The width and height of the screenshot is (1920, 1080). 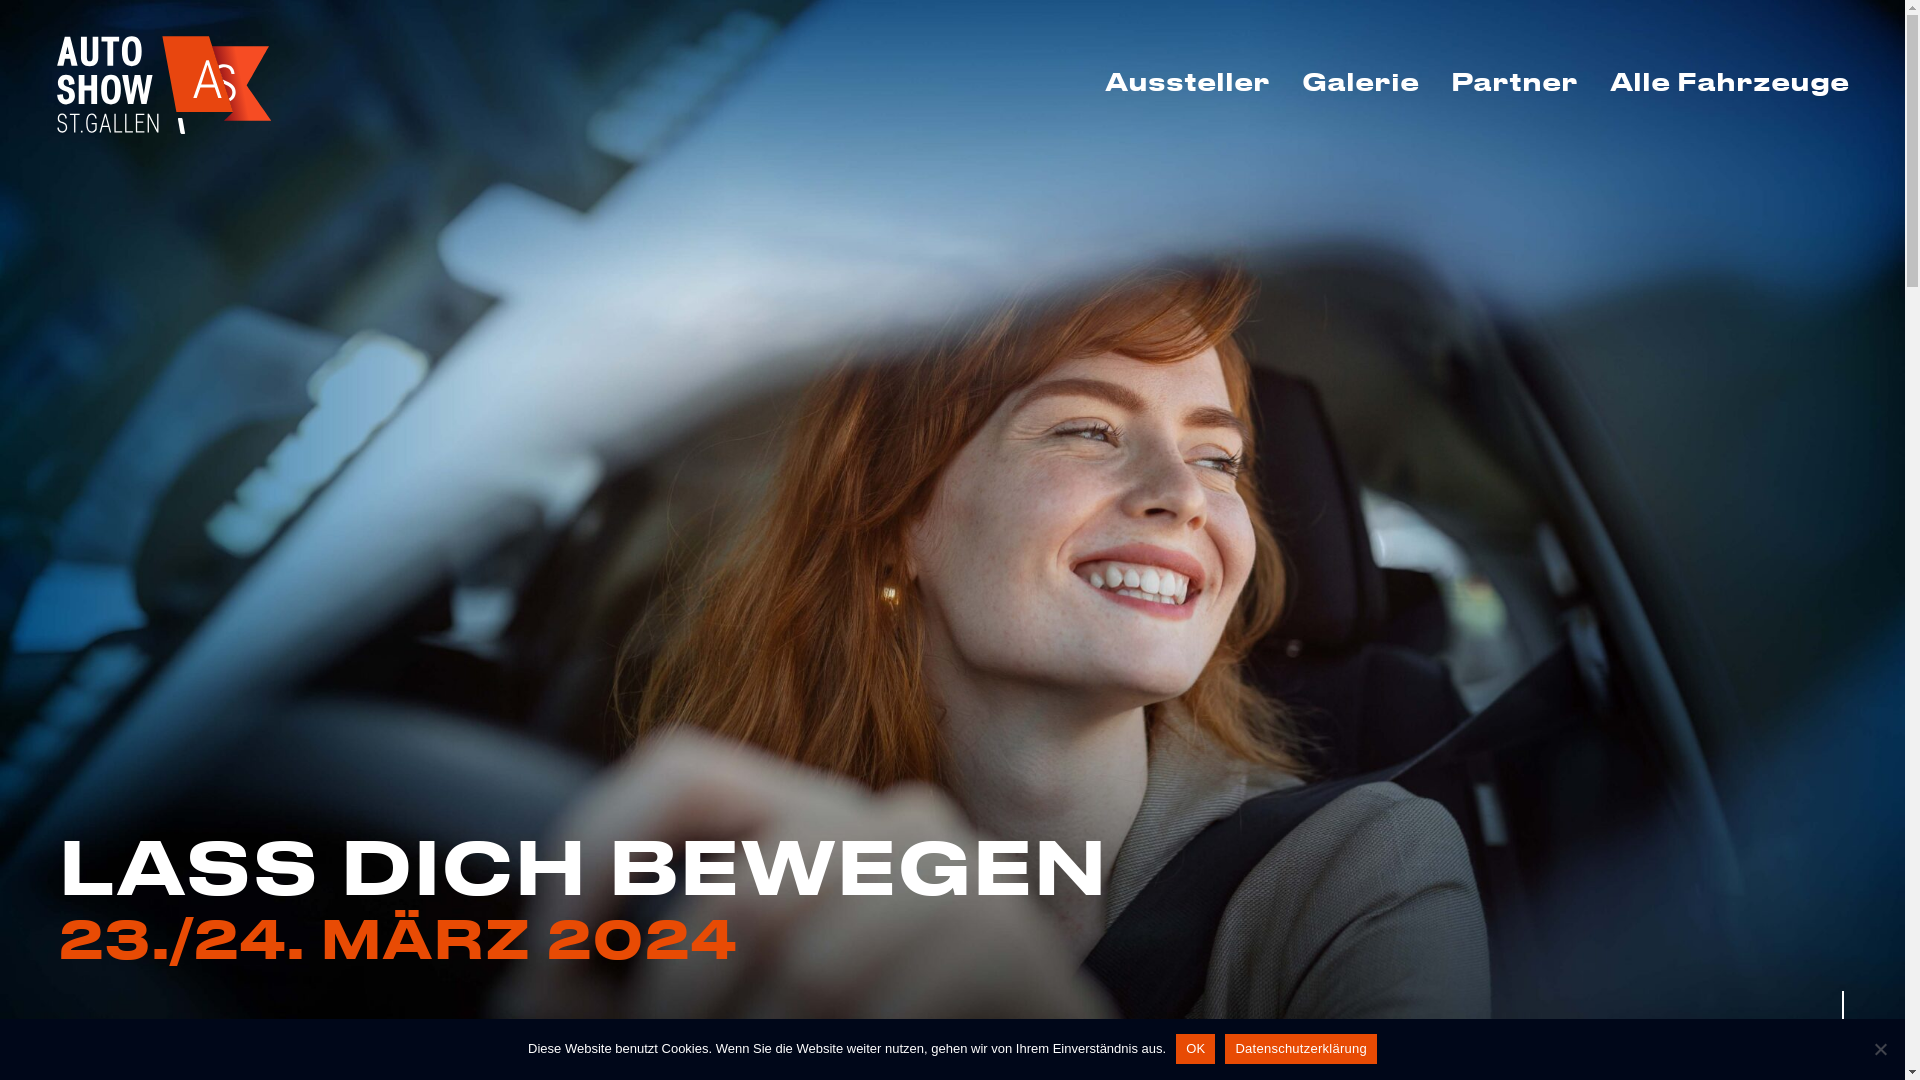 I want to click on Alle Fahrzeuge, so click(x=1722, y=80).